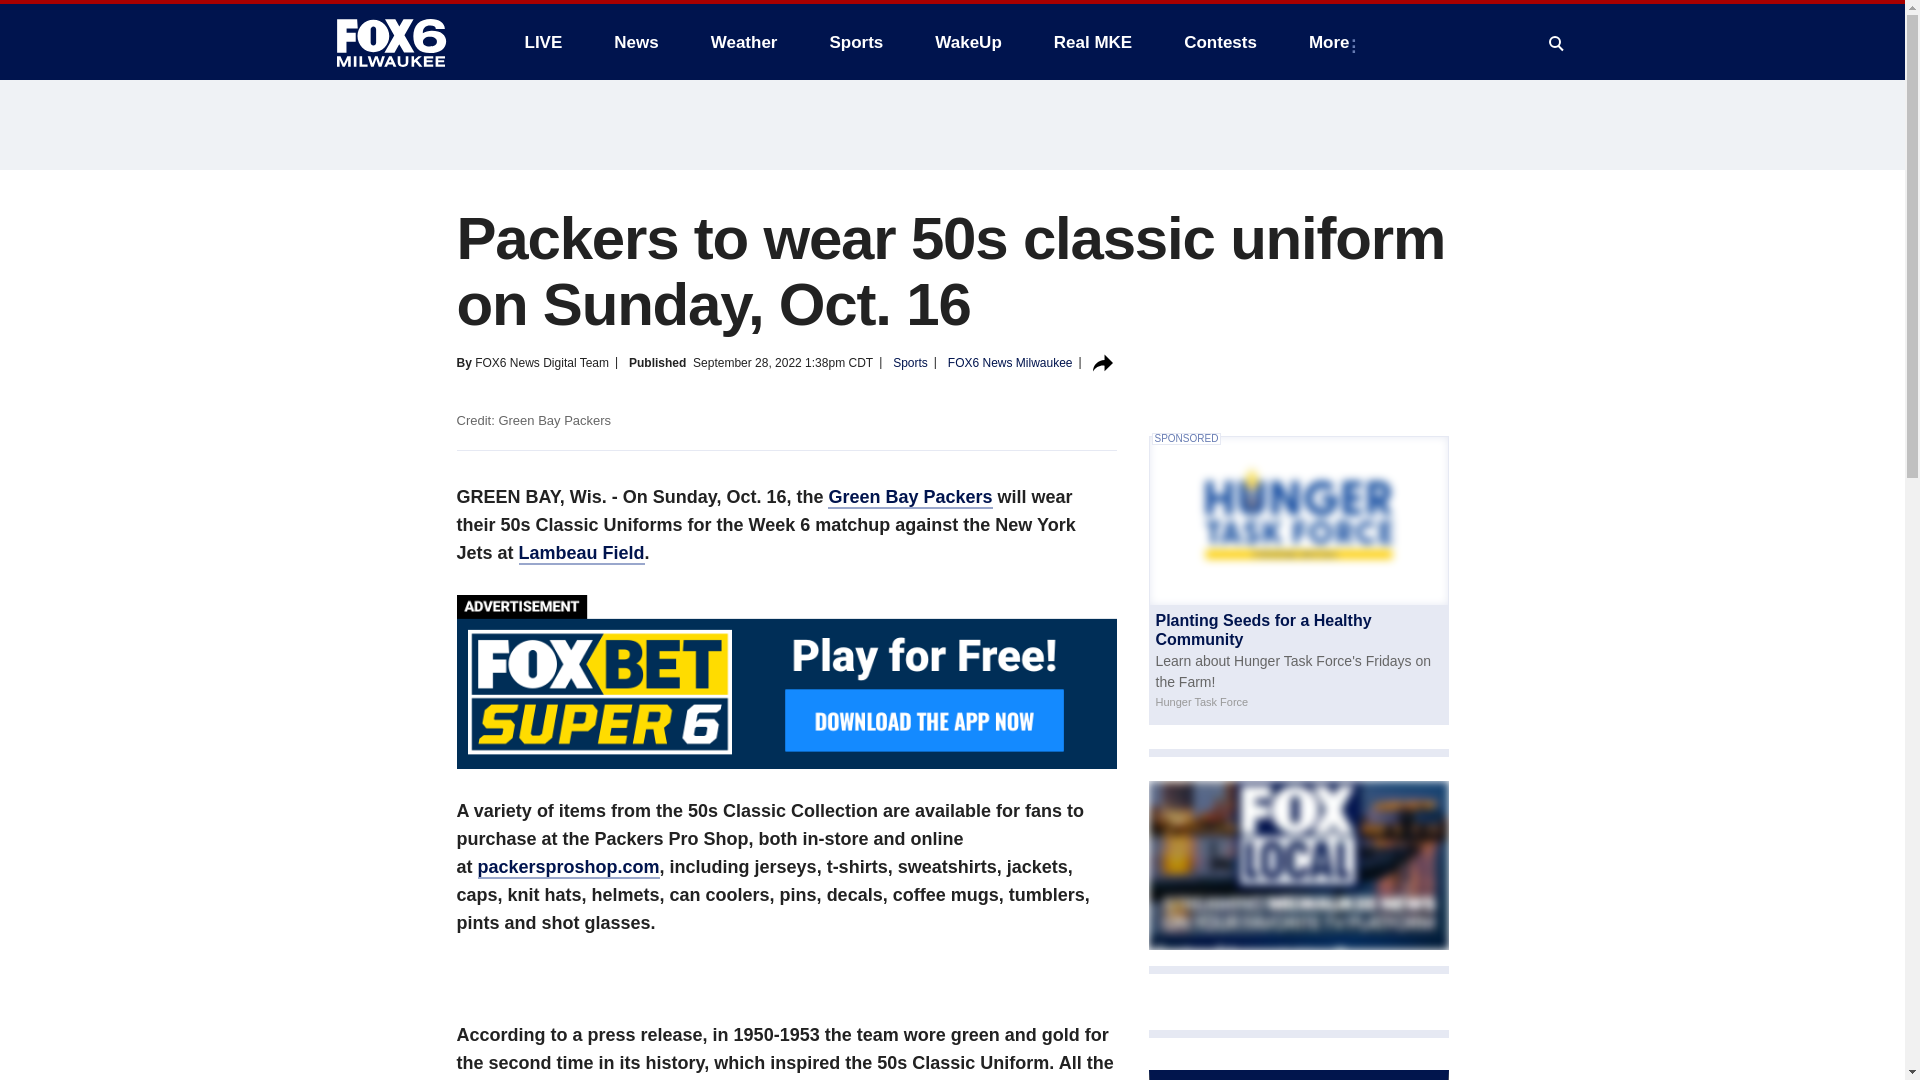 The height and width of the screenshot is (1080, 1920). Describe the element at coordinates (968, 42) in the screenshot. I see `WakeUp` at that location.